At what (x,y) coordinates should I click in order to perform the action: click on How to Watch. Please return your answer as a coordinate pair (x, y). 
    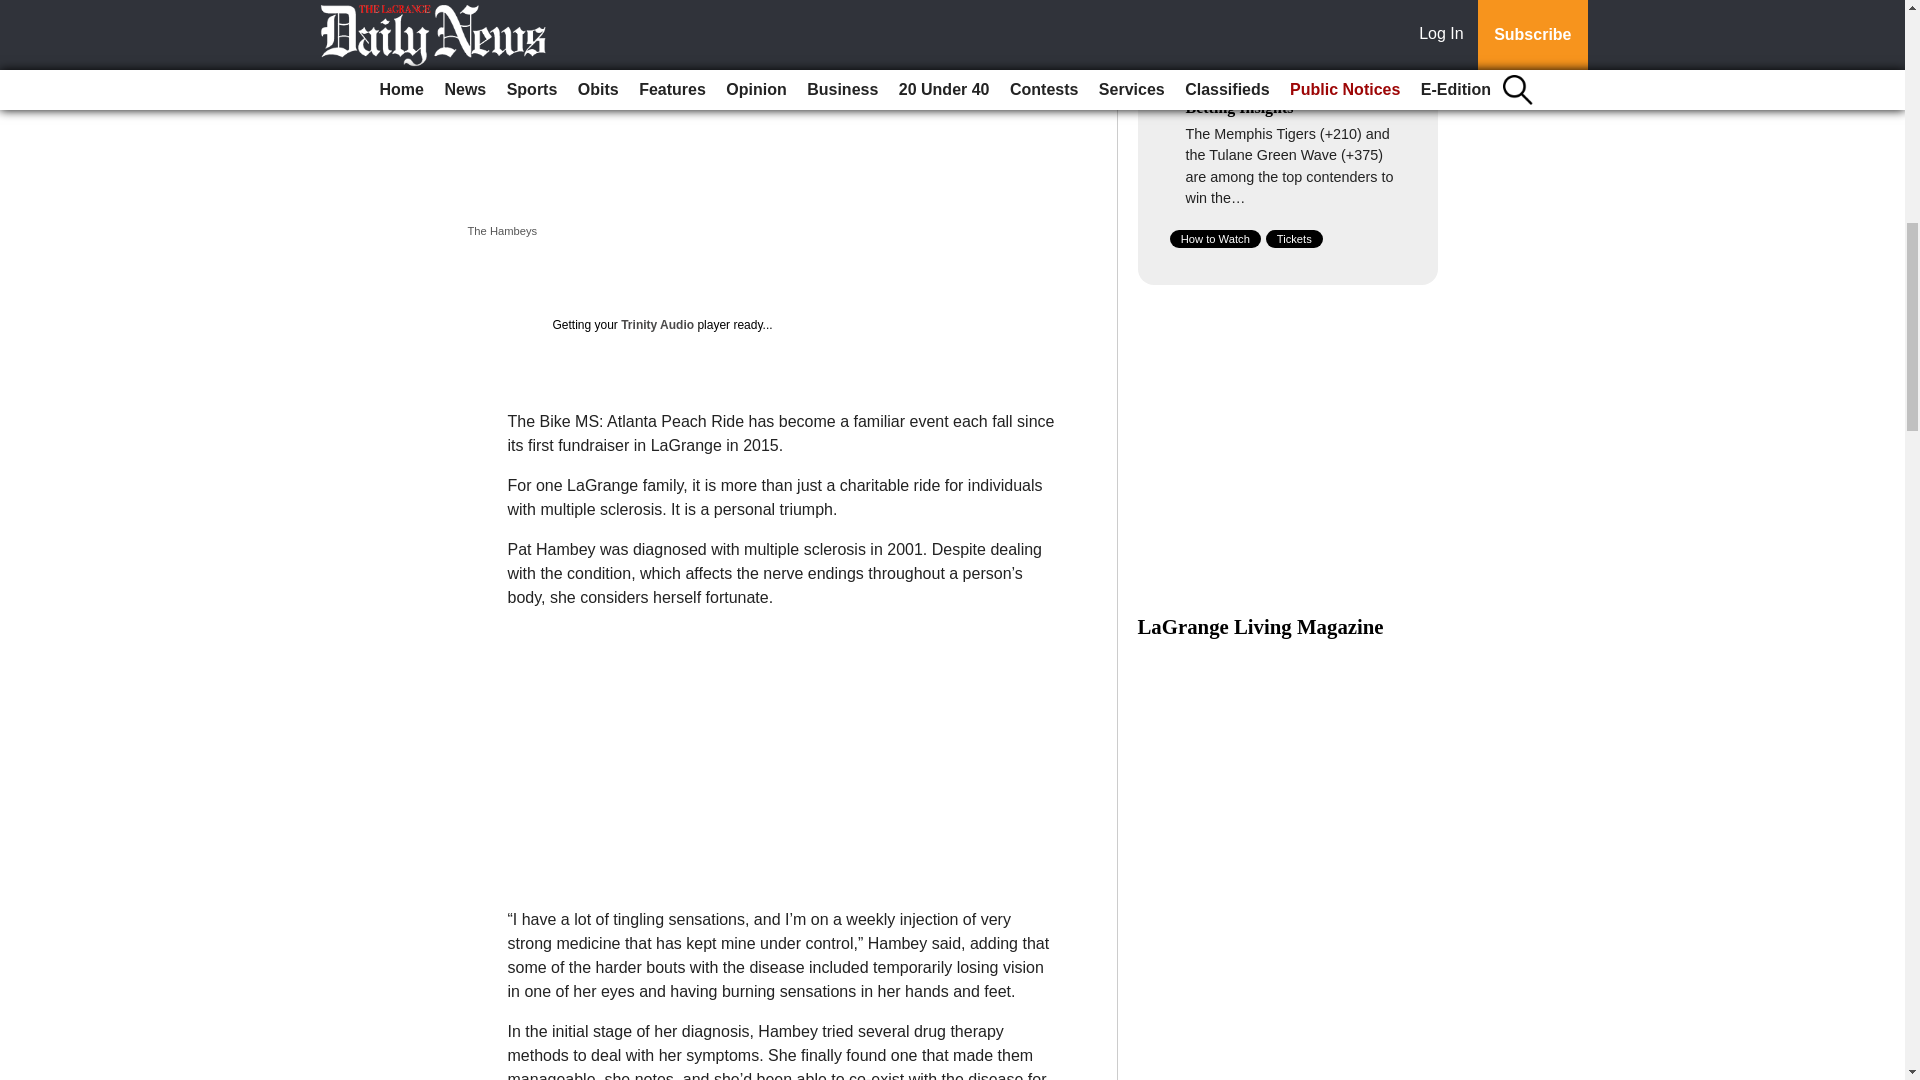
    Looking at the image, I should click on (1215, 239).